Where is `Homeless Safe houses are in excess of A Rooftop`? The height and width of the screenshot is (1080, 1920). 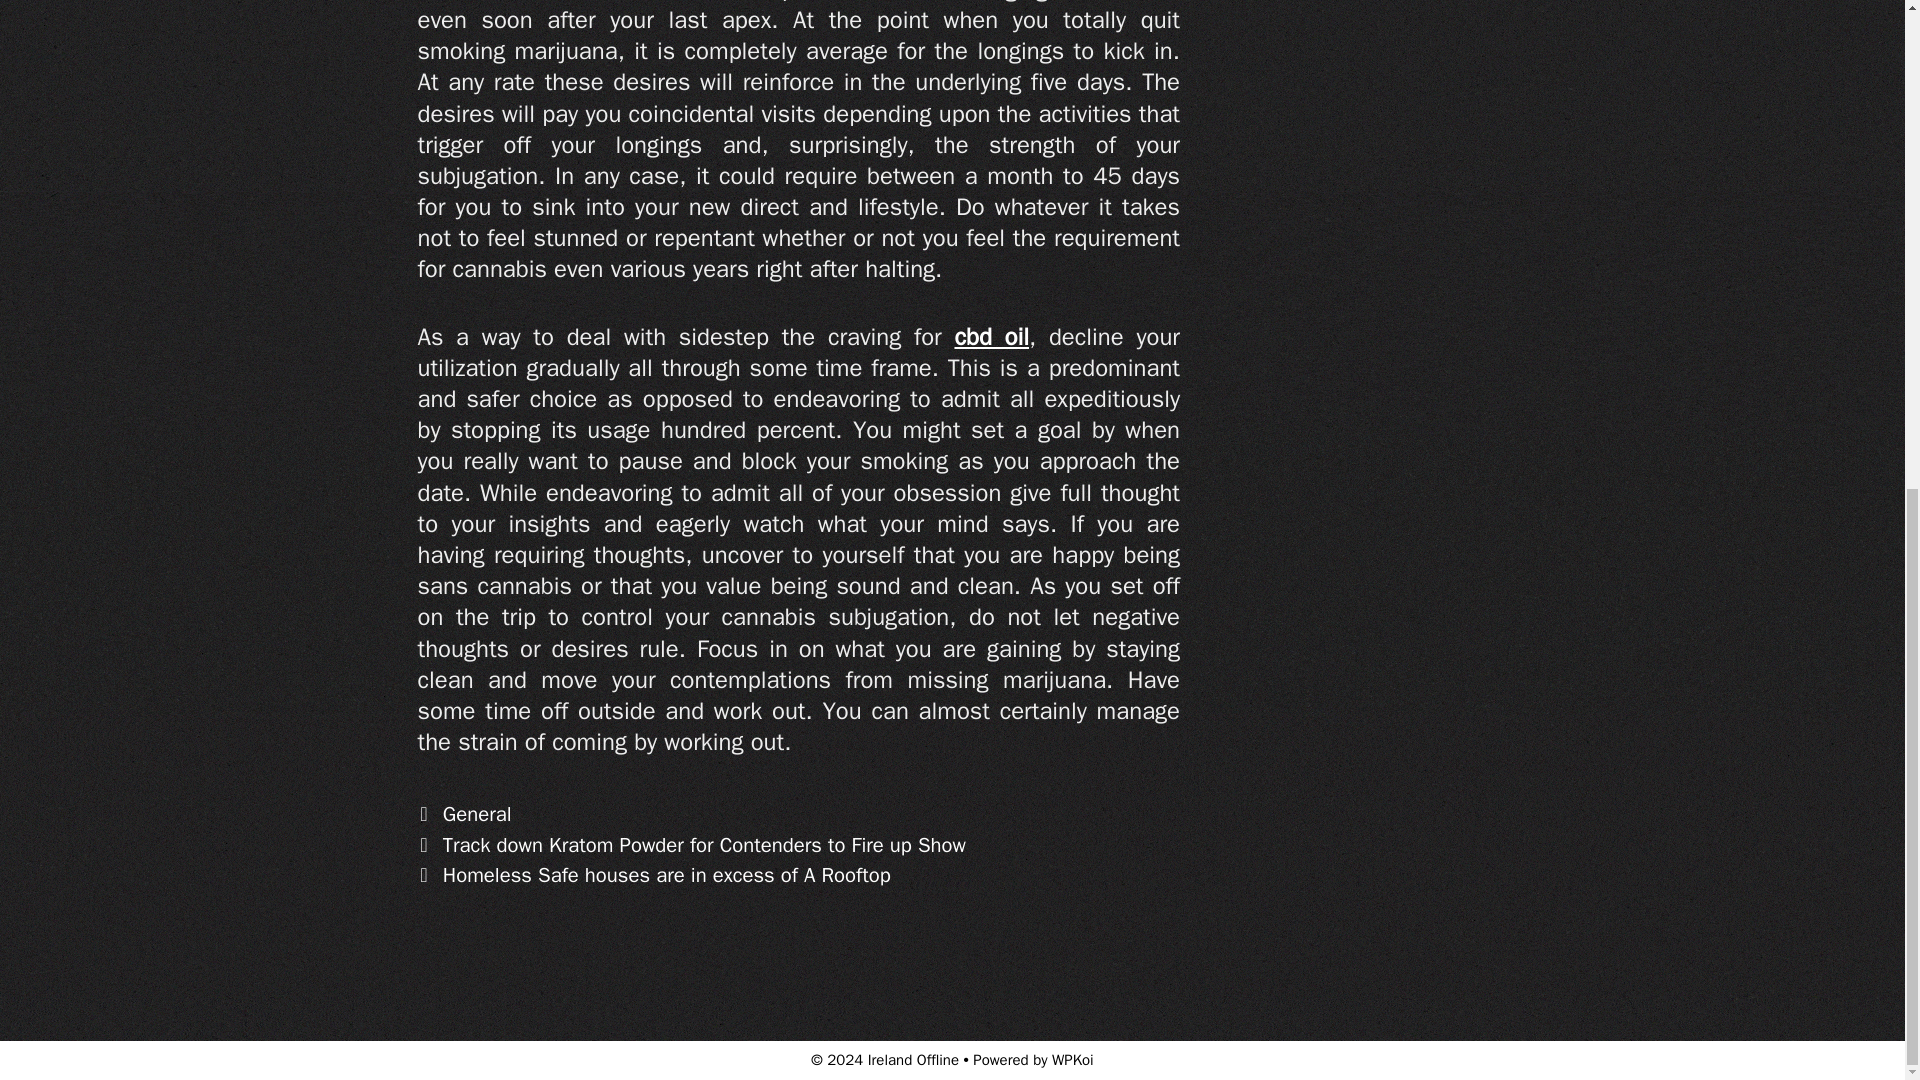
Homeless Safe houses are in excess of A Rooftop is located at coordinates (666, 874).